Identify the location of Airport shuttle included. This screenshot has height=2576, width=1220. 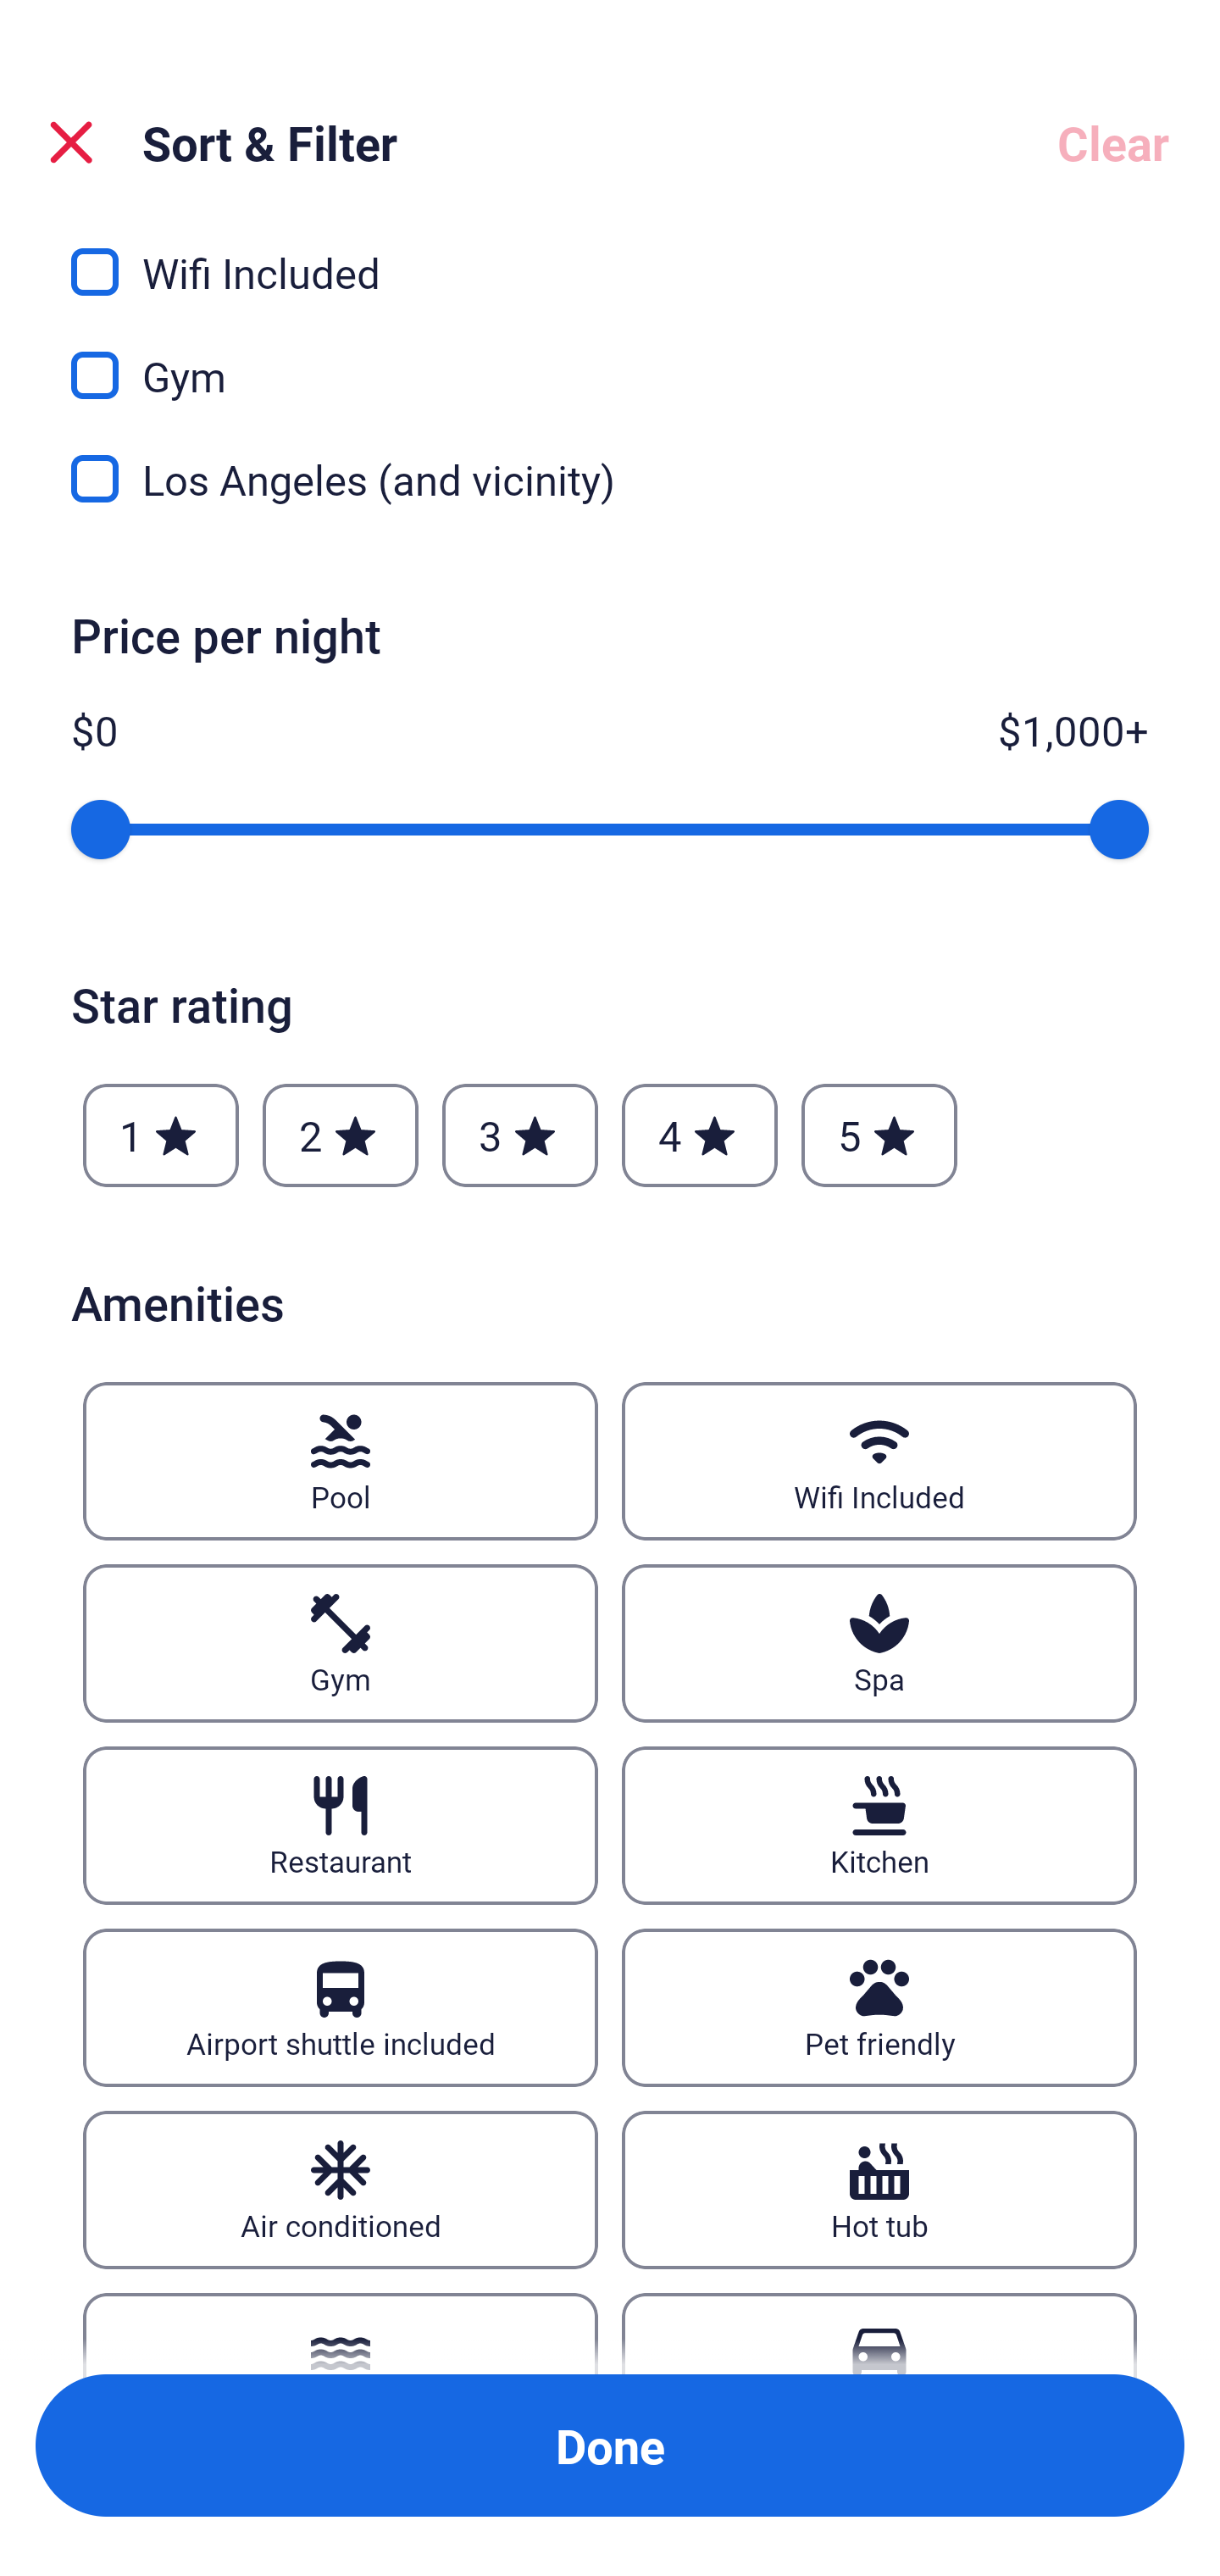
(340, 2007).